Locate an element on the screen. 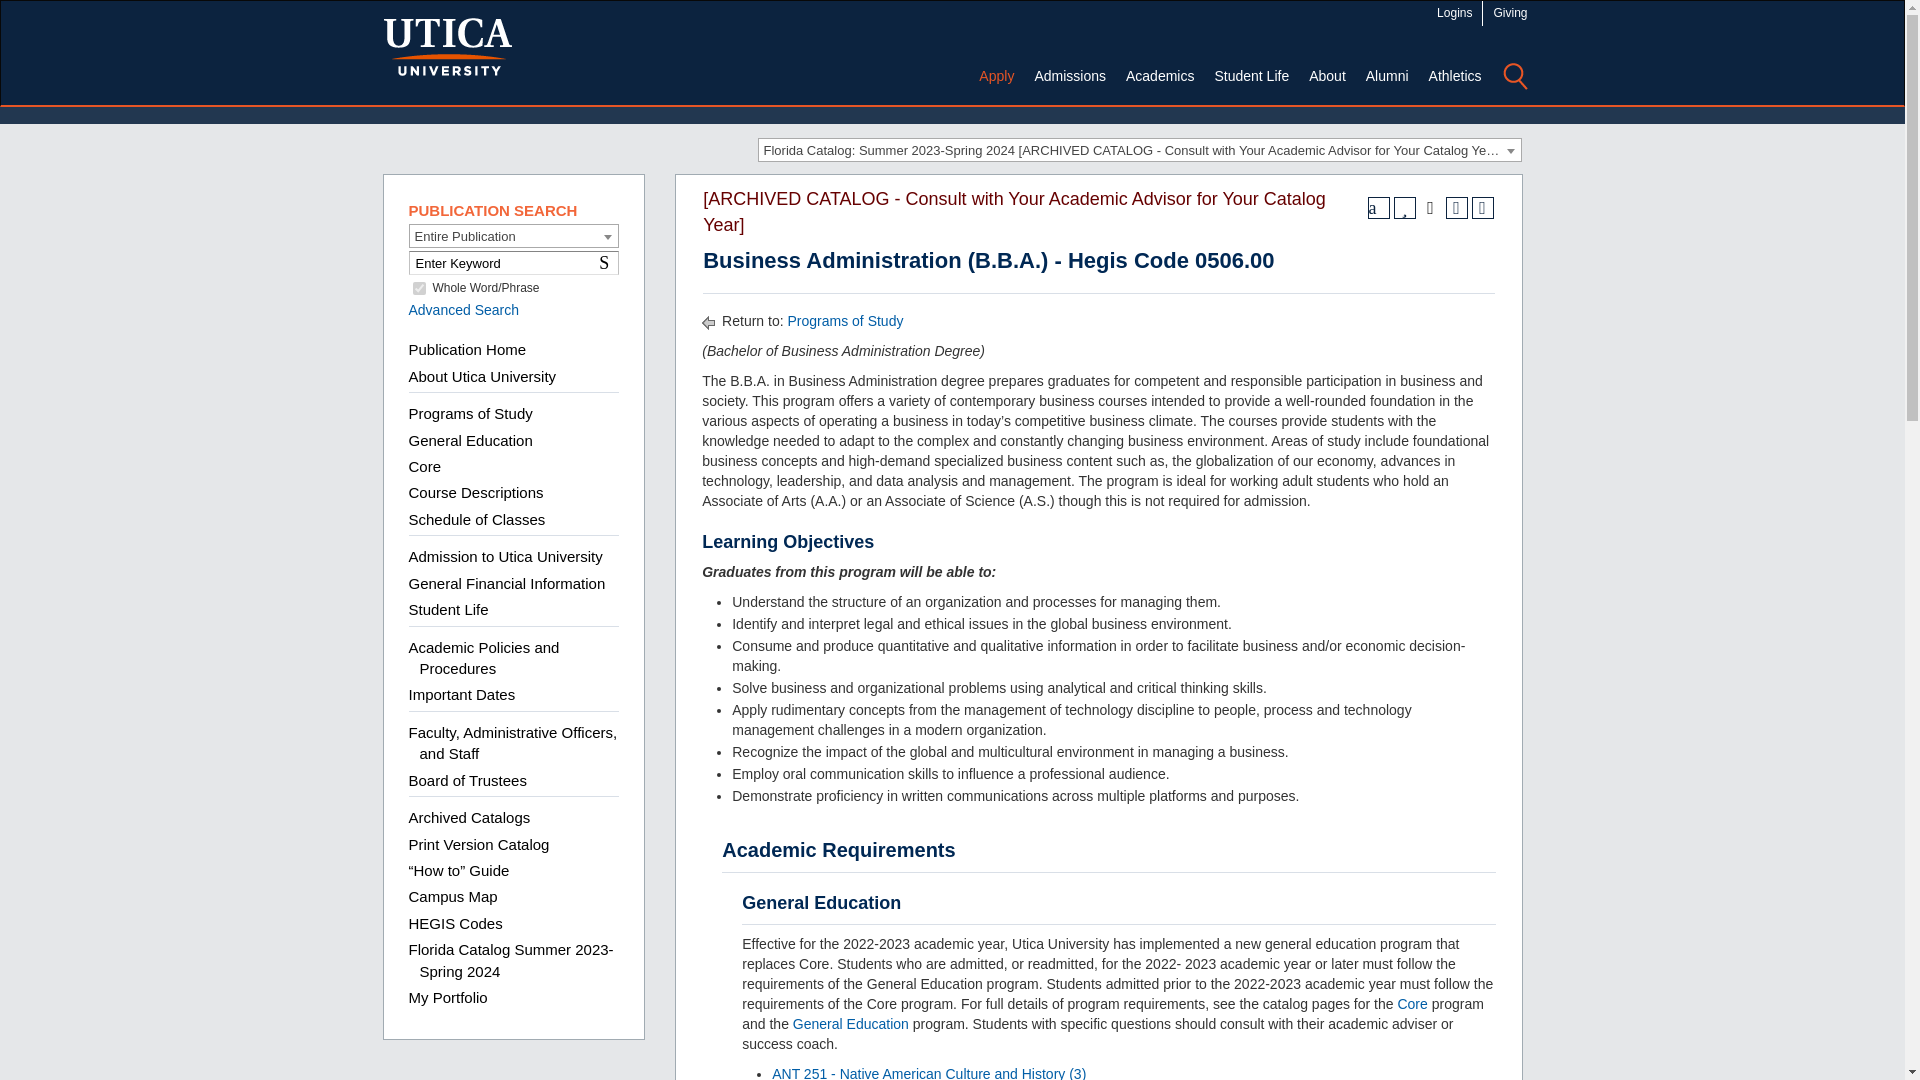 This screenshot has width=1920, height=1080. 1 is located at coordinates (418, 288).